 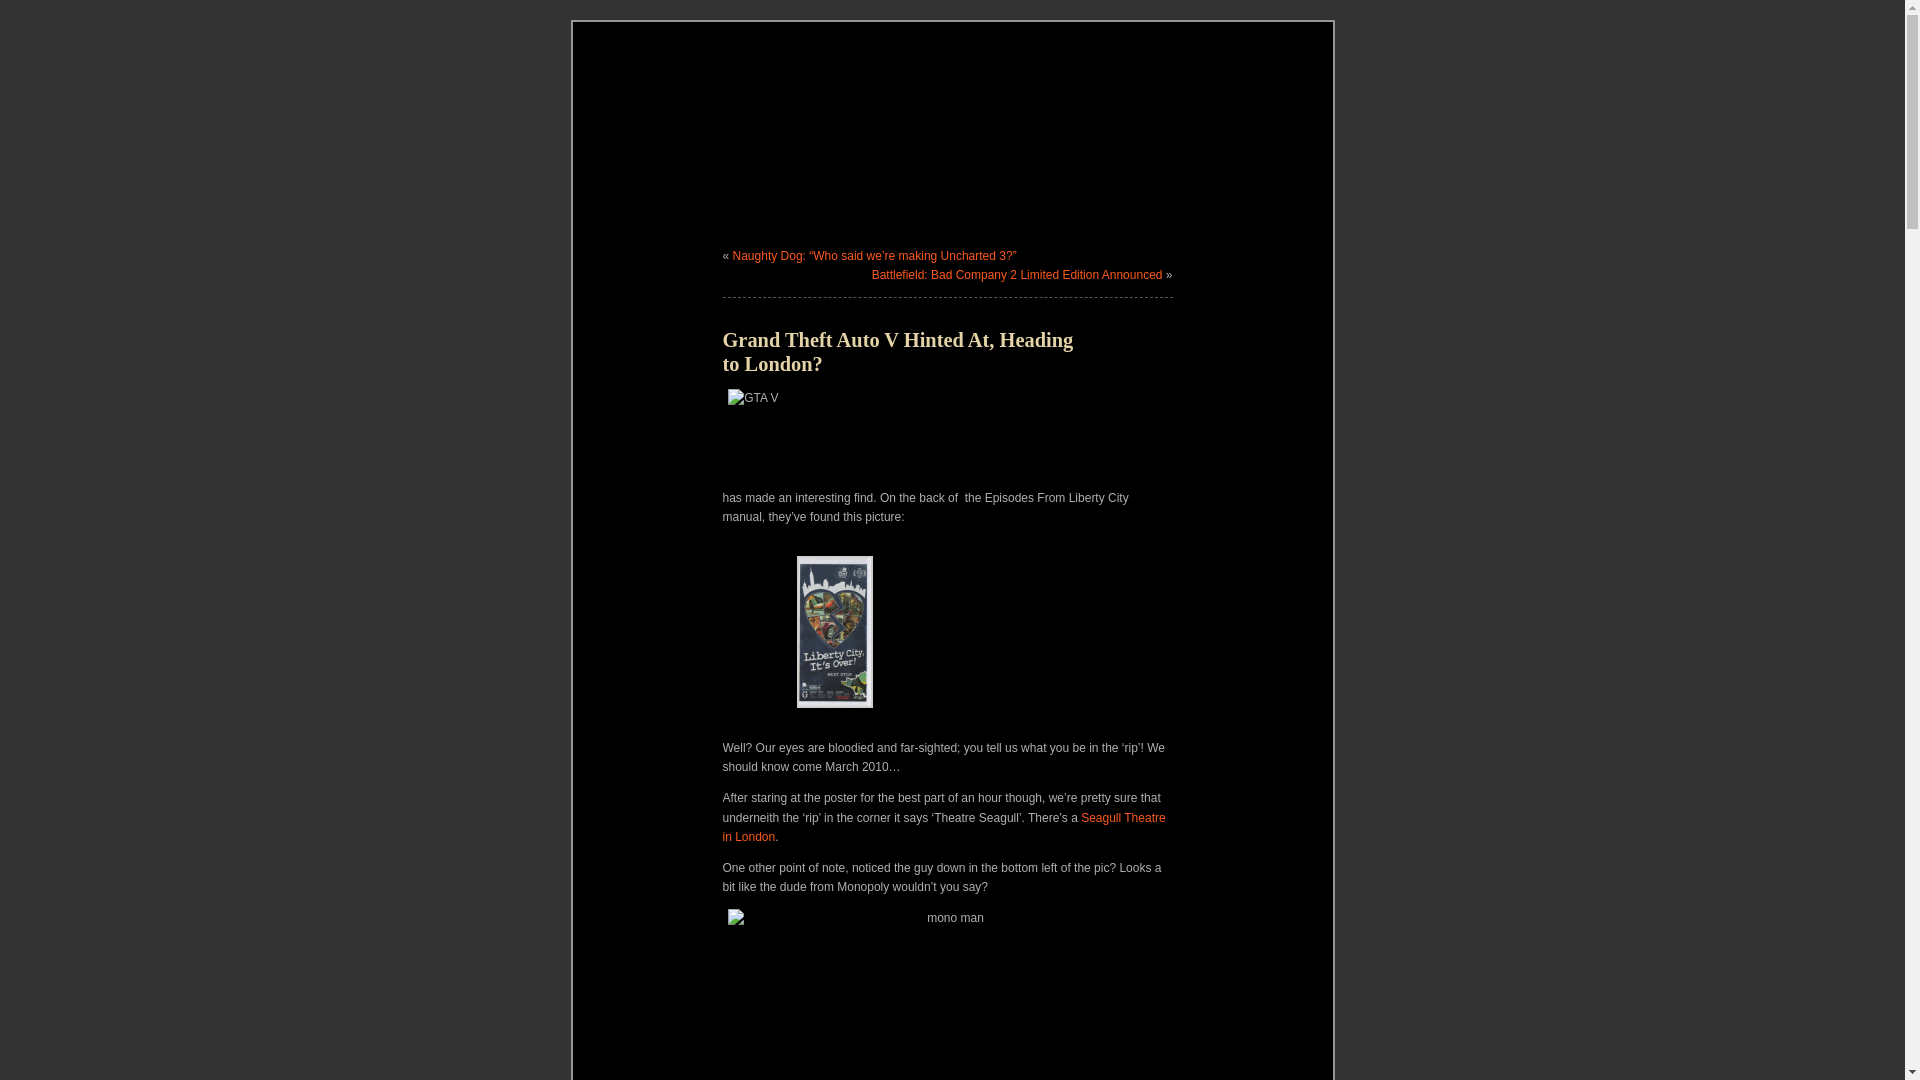 What do you see at coordinates (947, 432) in the screenshot?
I see `GTA V` at bounding box center [947, 432].